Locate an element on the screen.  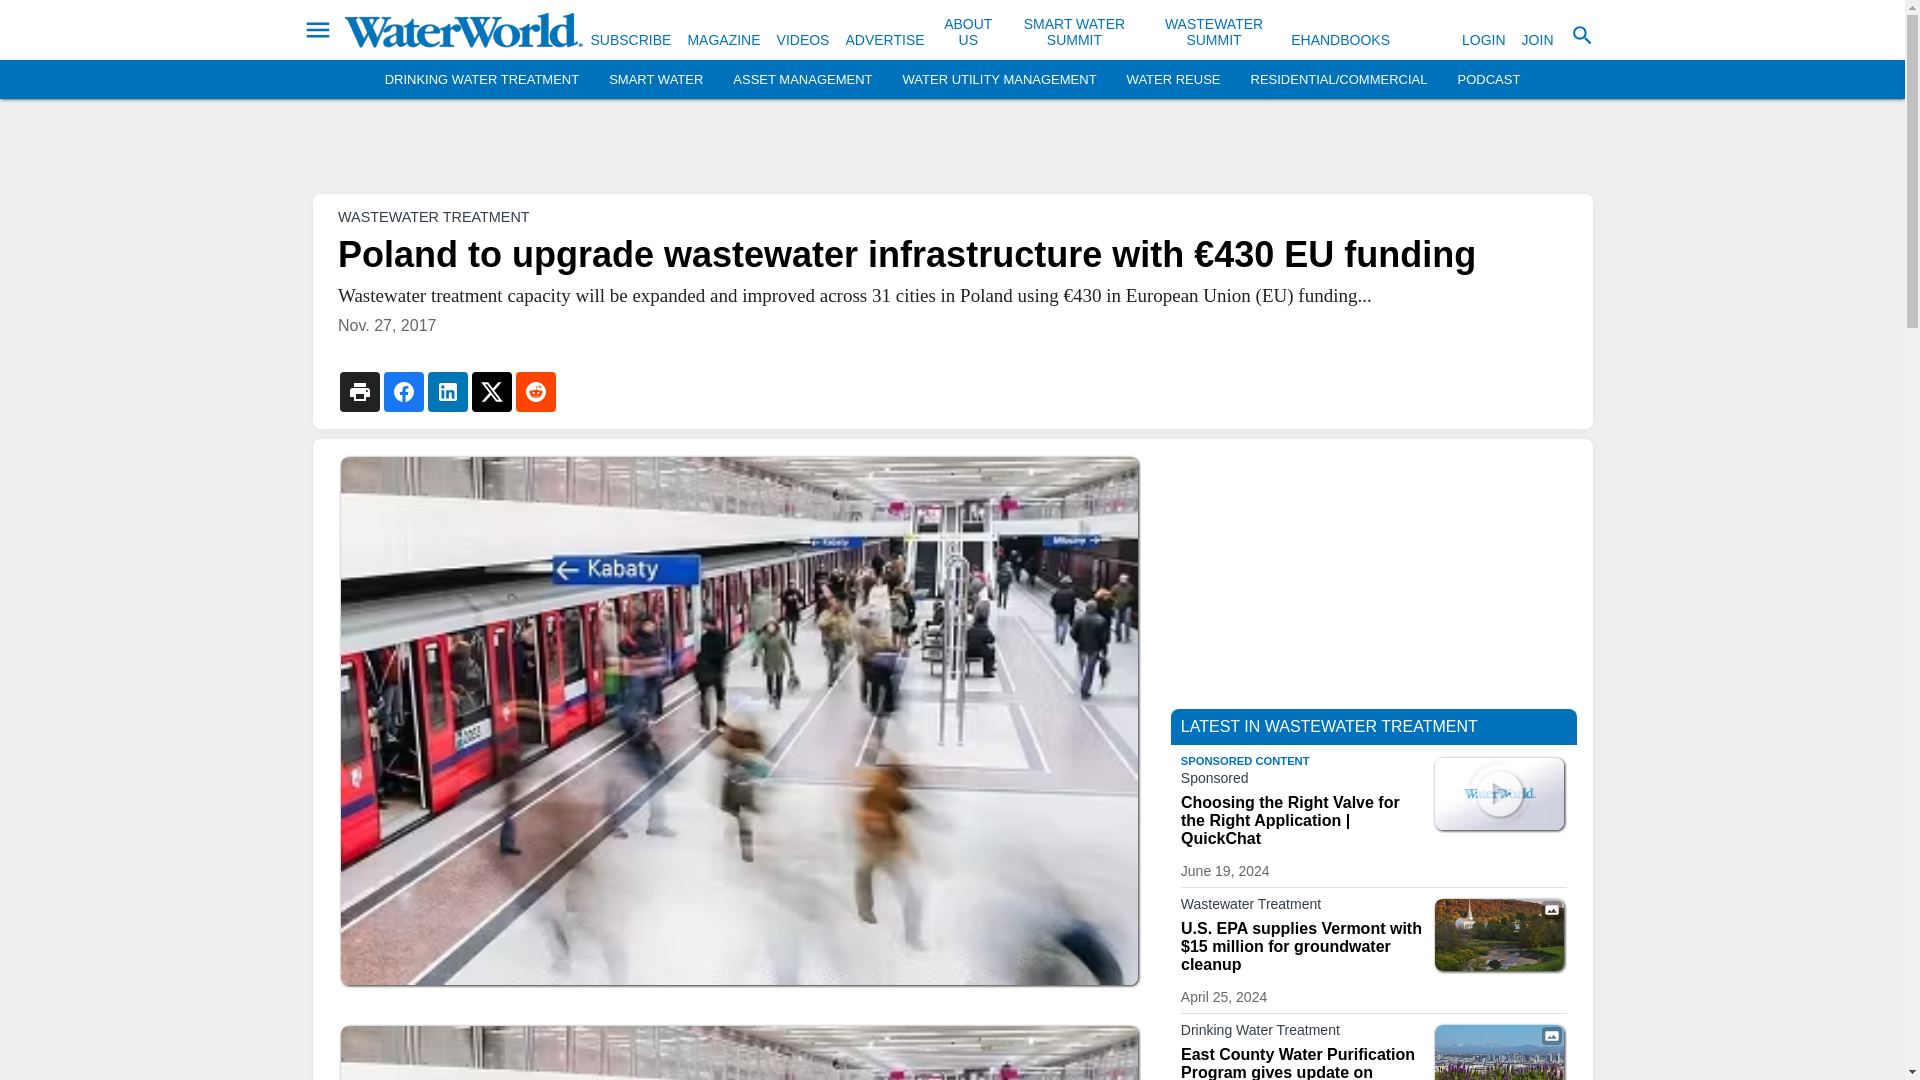
WaterWorld: Mueller Quick Chat June 2024 is located at coordinates (1499, 794).